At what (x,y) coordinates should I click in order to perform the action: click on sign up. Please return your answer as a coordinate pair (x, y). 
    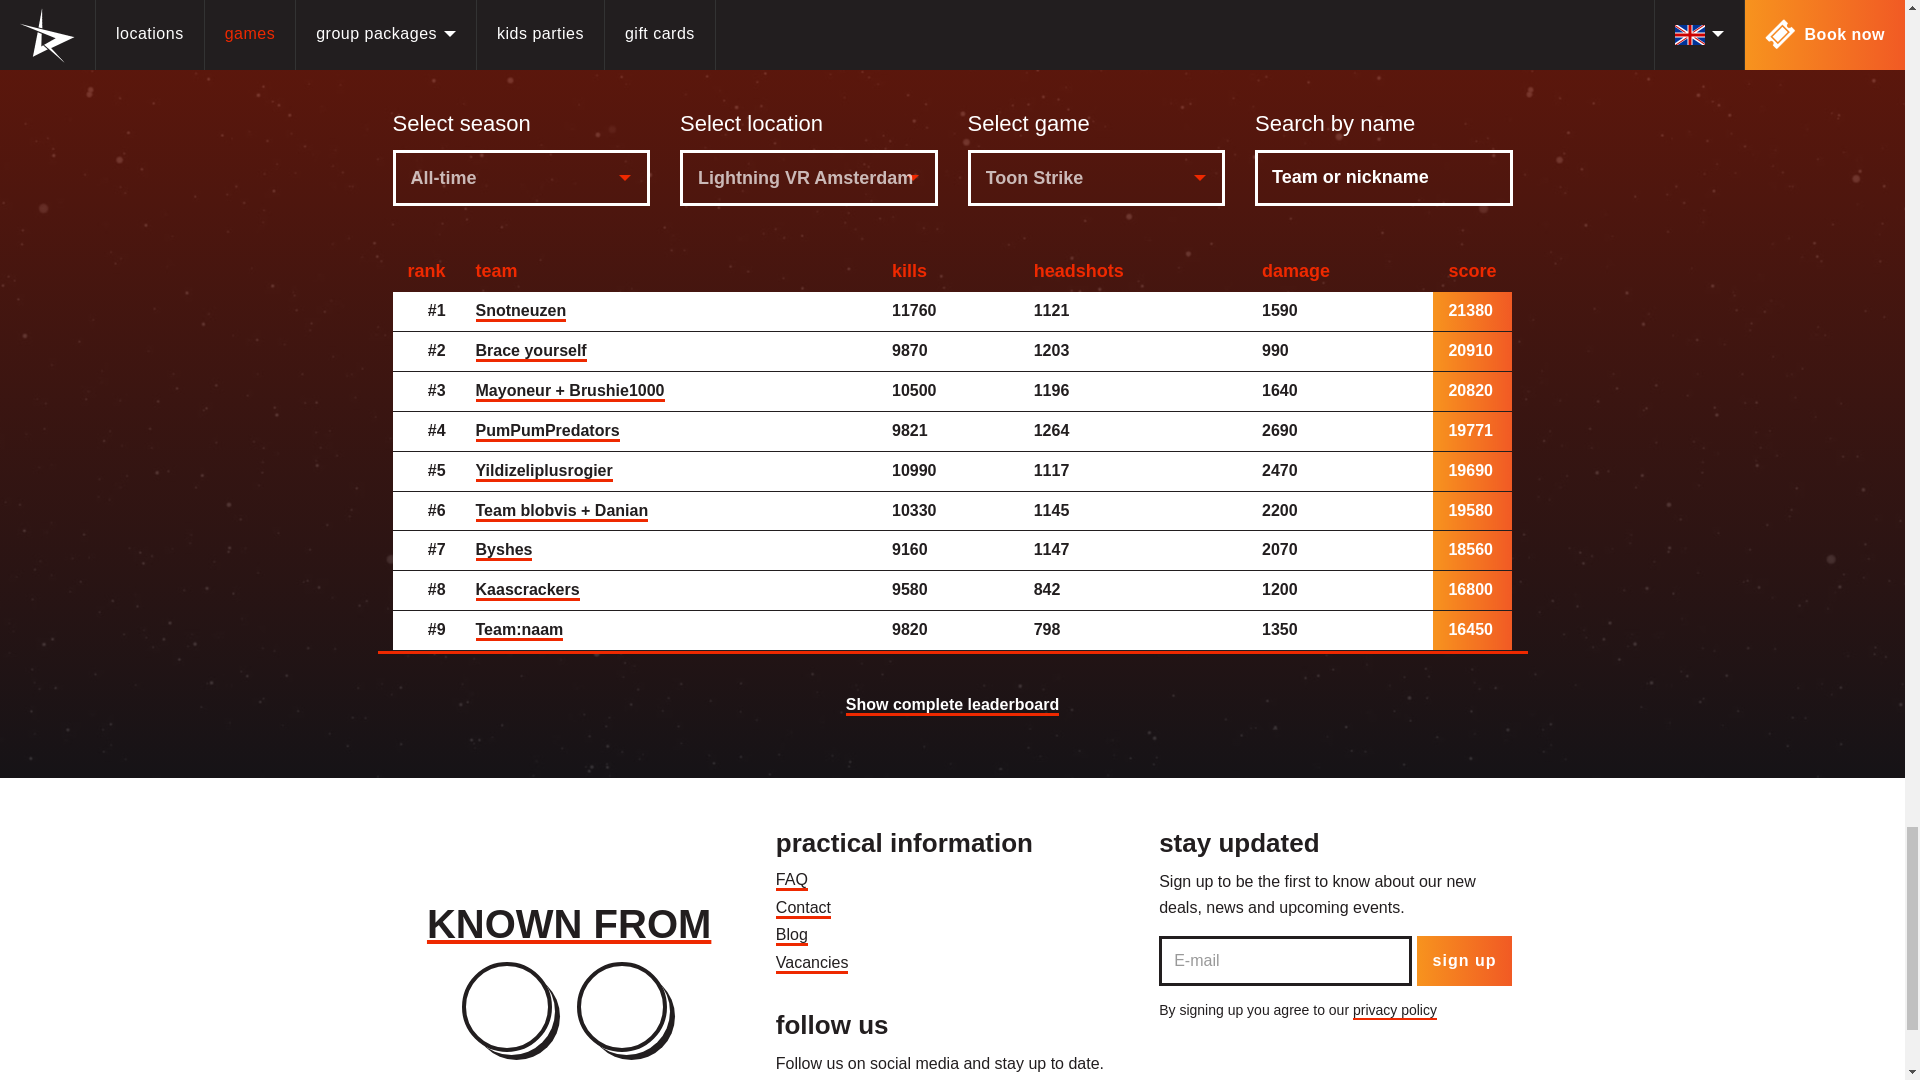
    Looking at the image, I should click on (1464, 961).